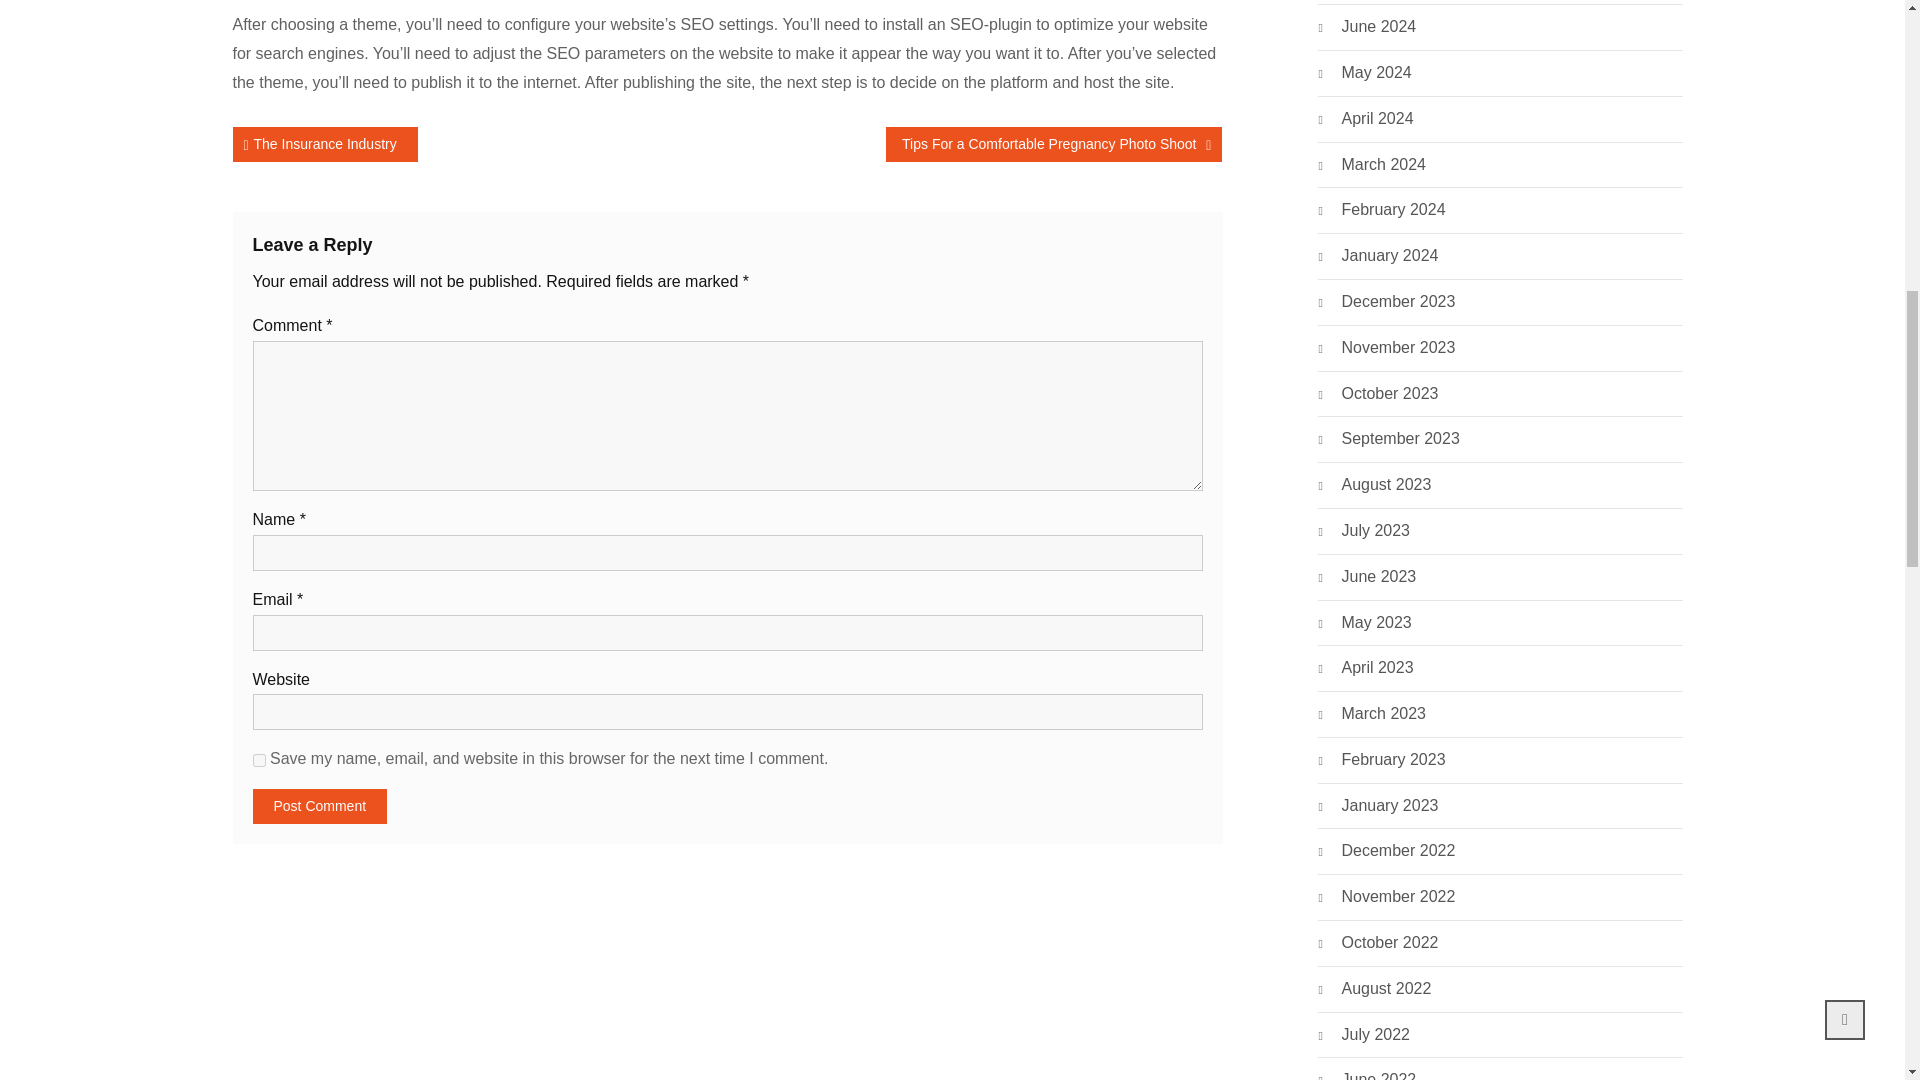 The image size is (1920, 1080). I want to click on October 2023, so click(1390, 394).